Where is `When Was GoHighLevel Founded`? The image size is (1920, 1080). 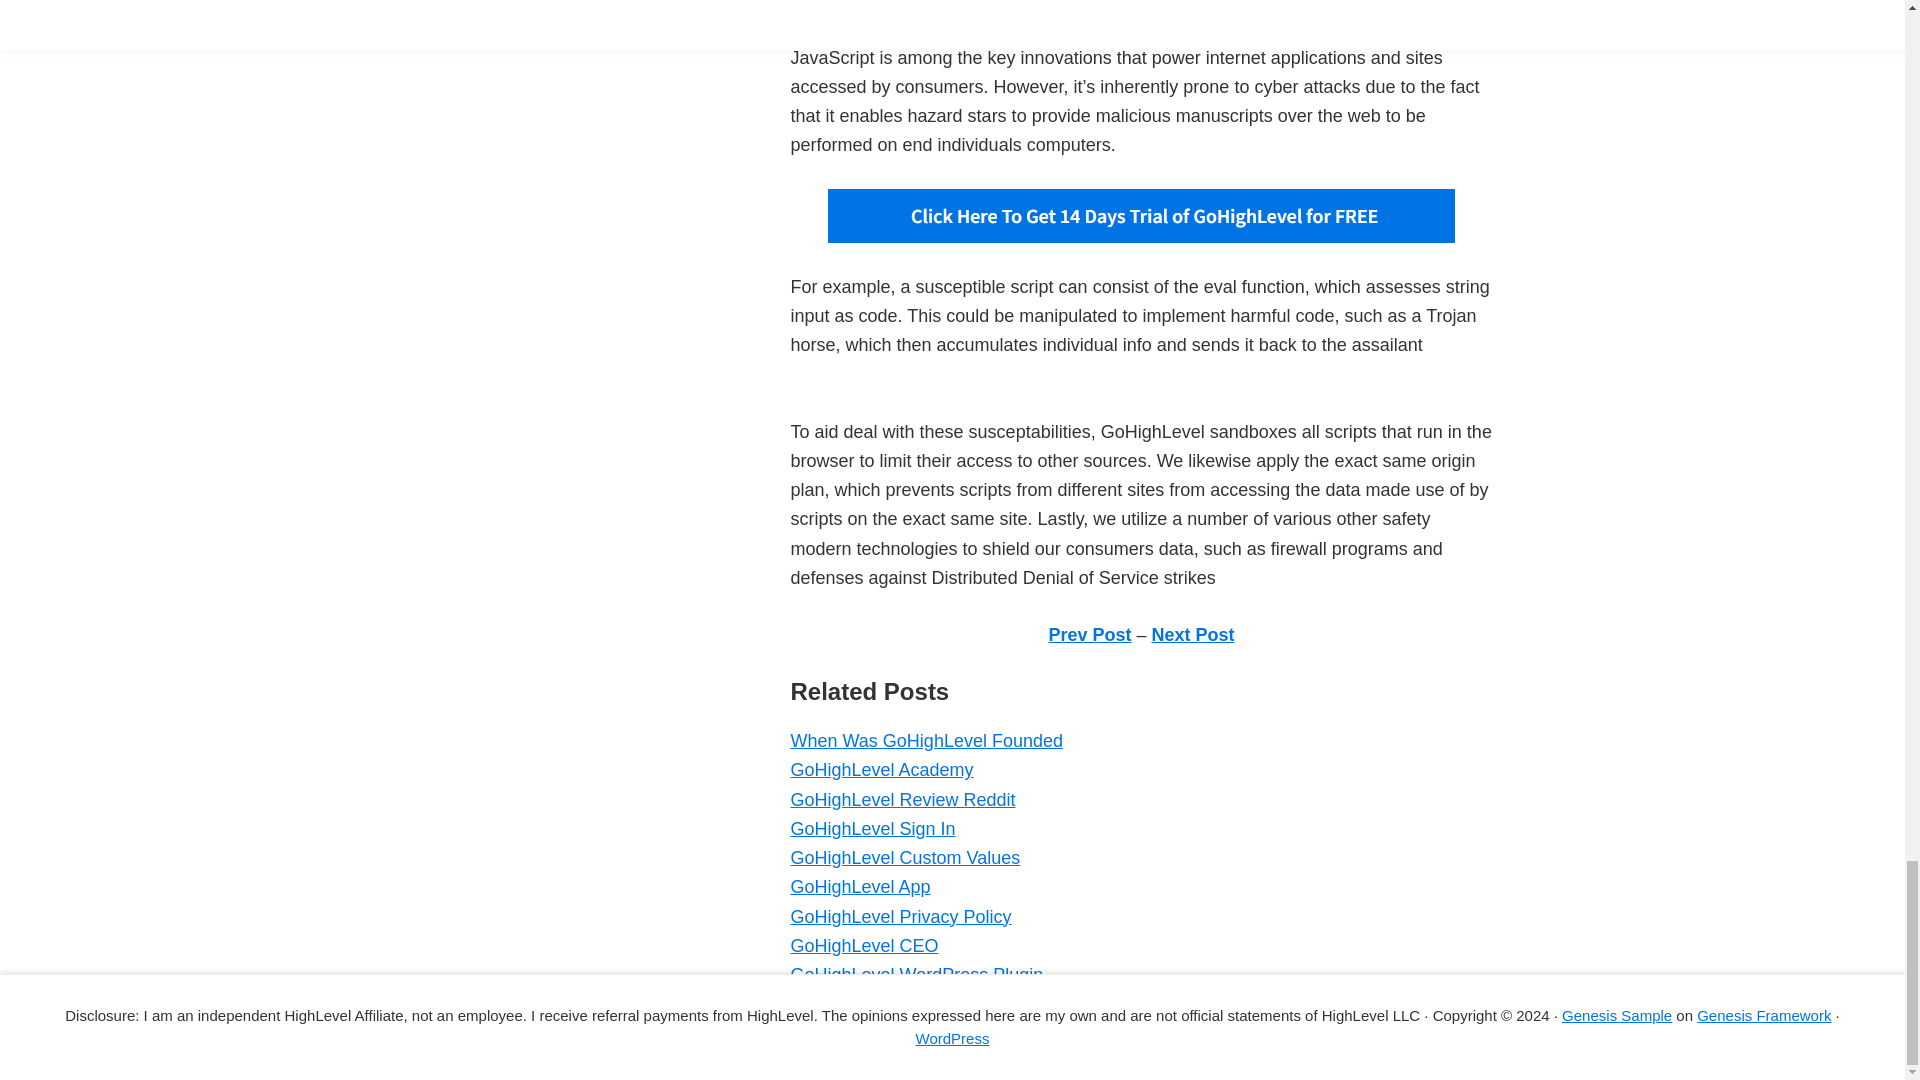 When Was GoHighLevel Founded is located at coordinates (925, 740).